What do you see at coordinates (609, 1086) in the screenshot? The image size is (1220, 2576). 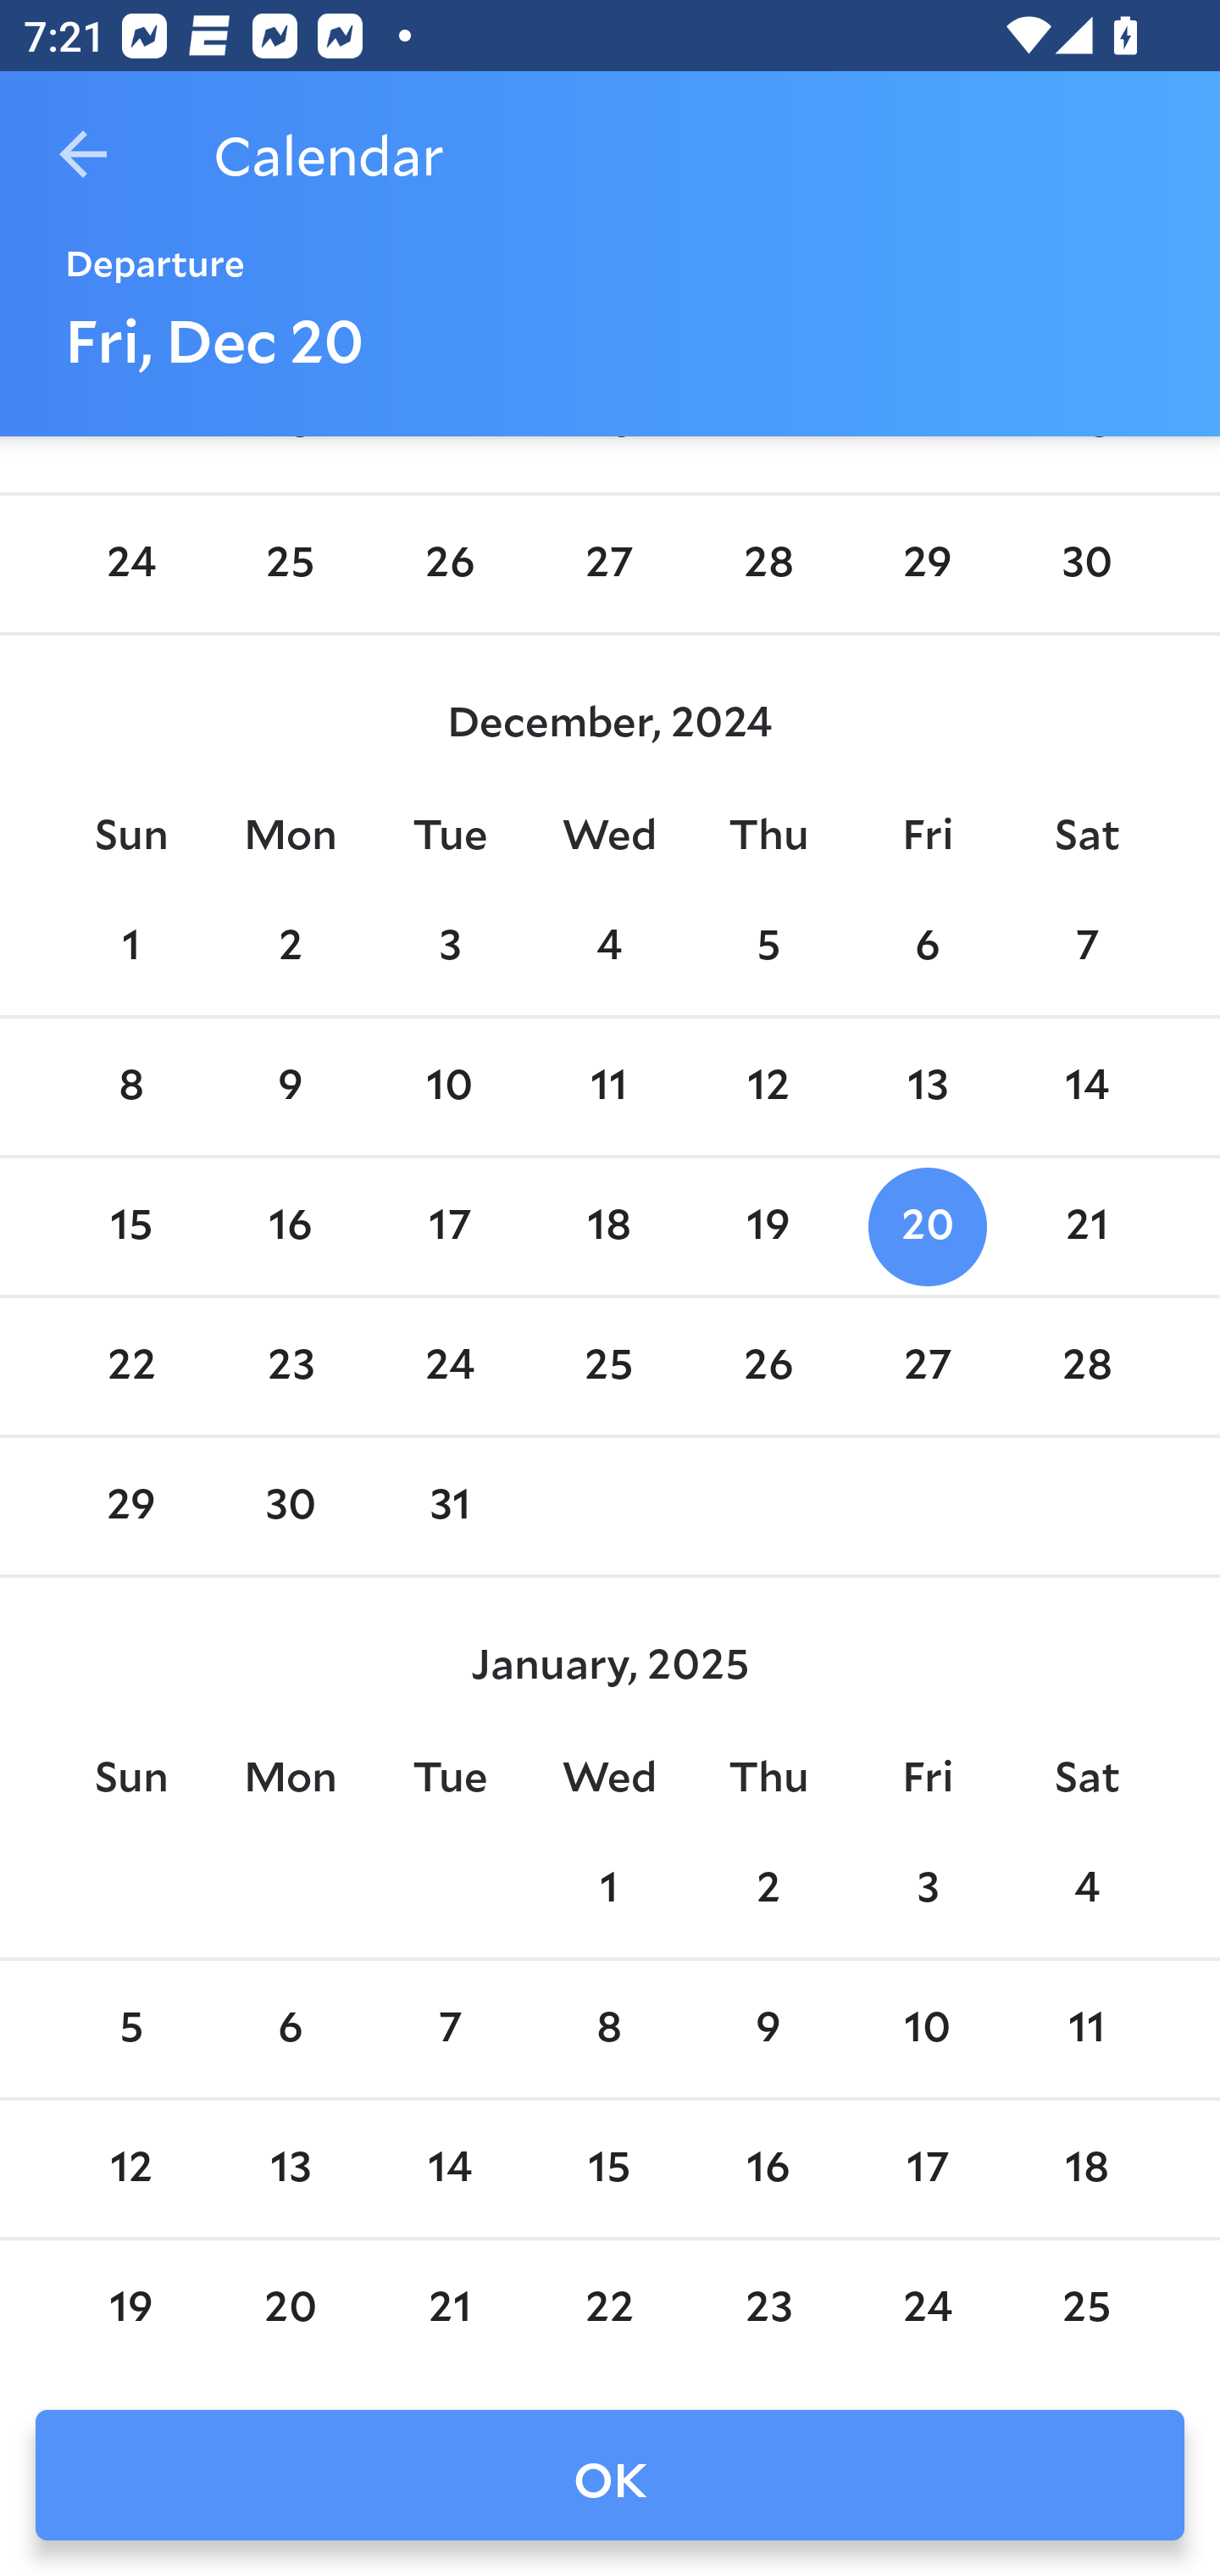 I see `11` at bounding box center [609, 1086].